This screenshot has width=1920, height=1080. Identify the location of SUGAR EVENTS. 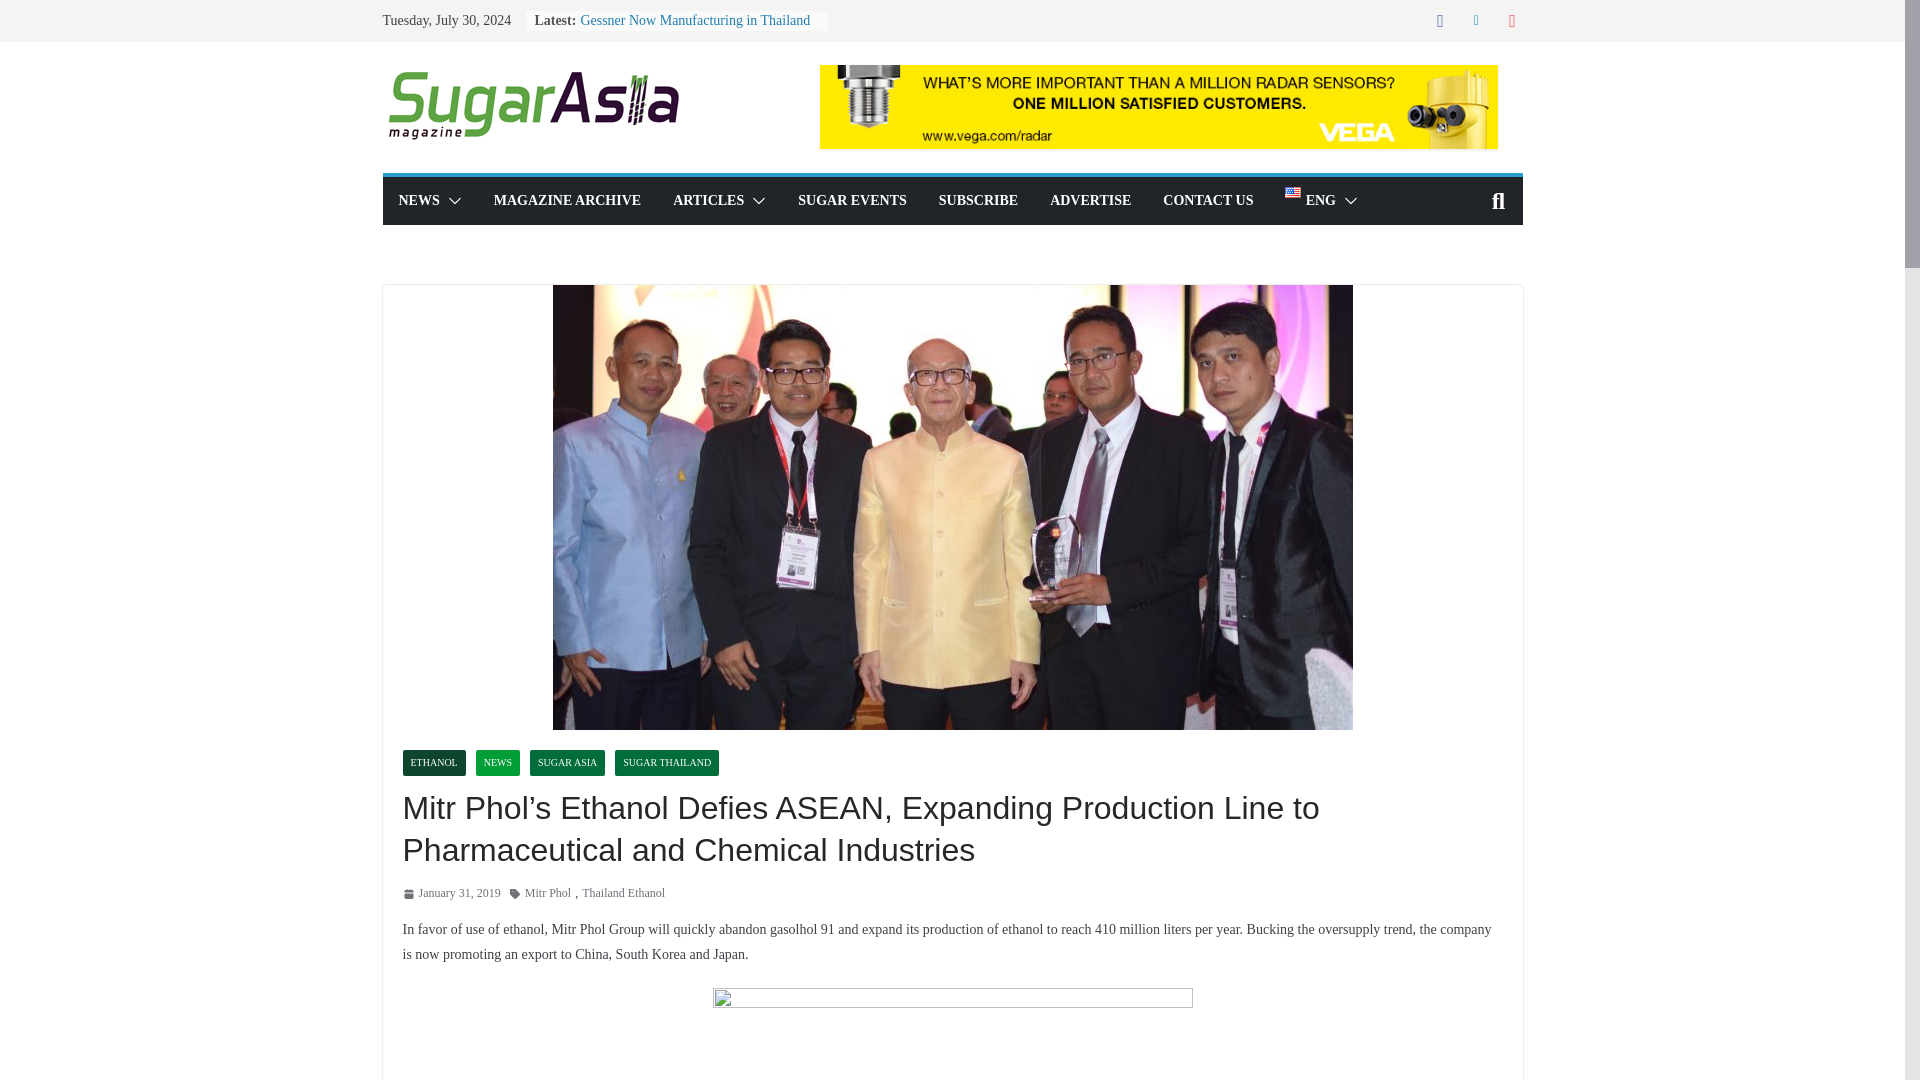
(852, 200).